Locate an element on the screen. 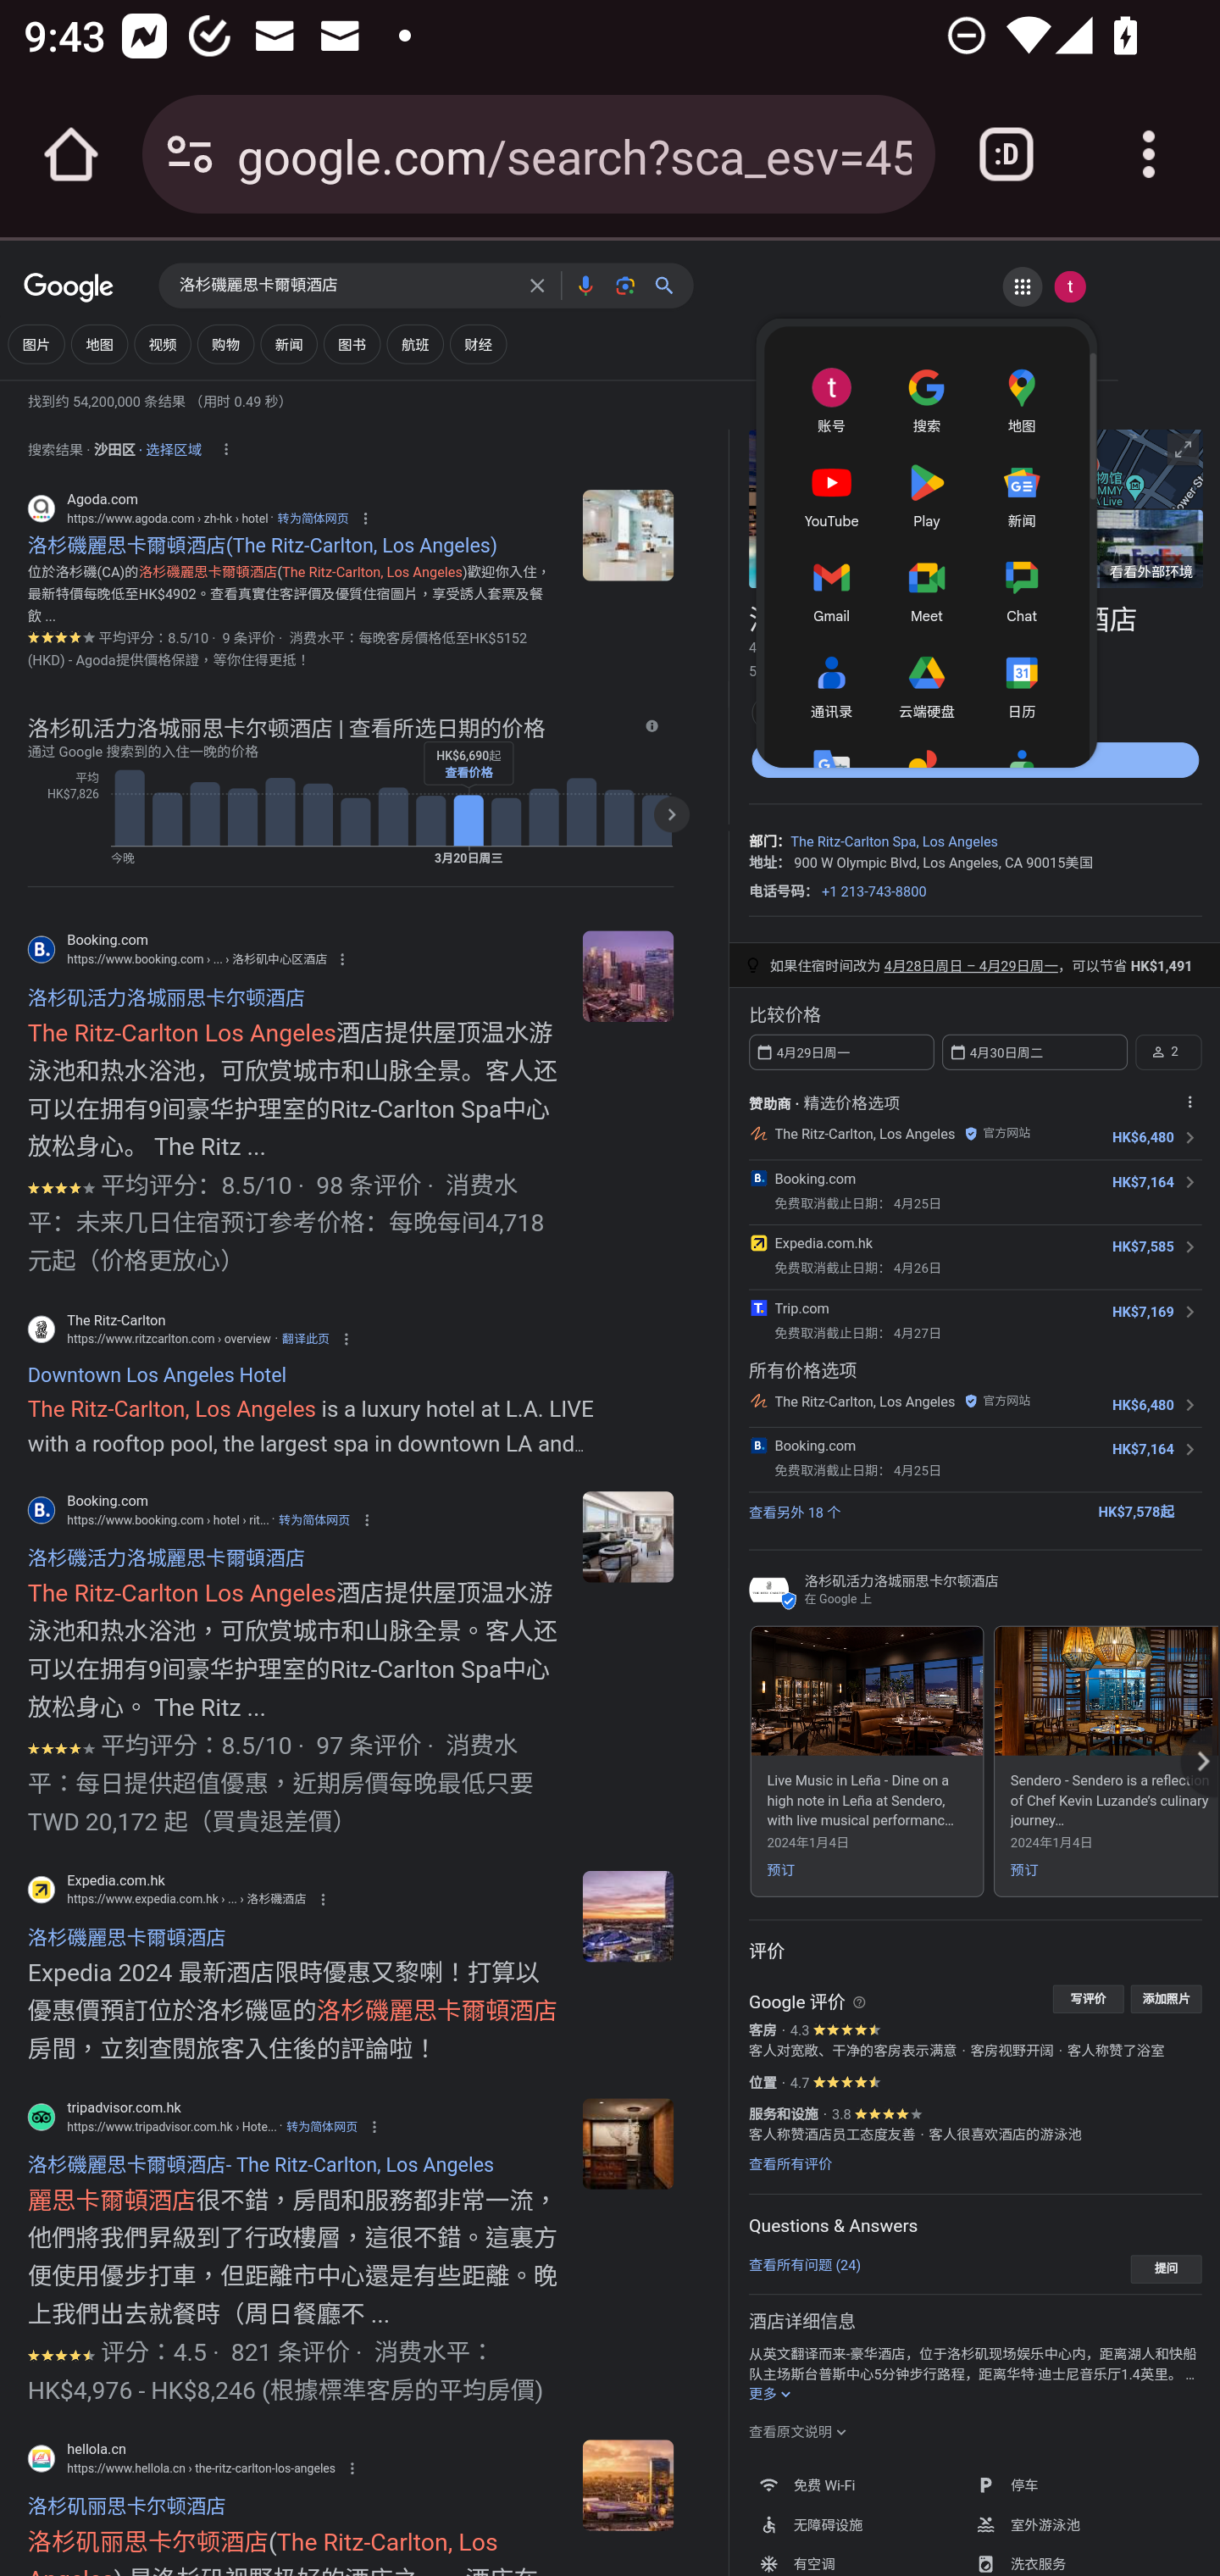  请选择退房日期。目前的退房日期是 2024-04-30  is located at coordinates (1034, 1051).